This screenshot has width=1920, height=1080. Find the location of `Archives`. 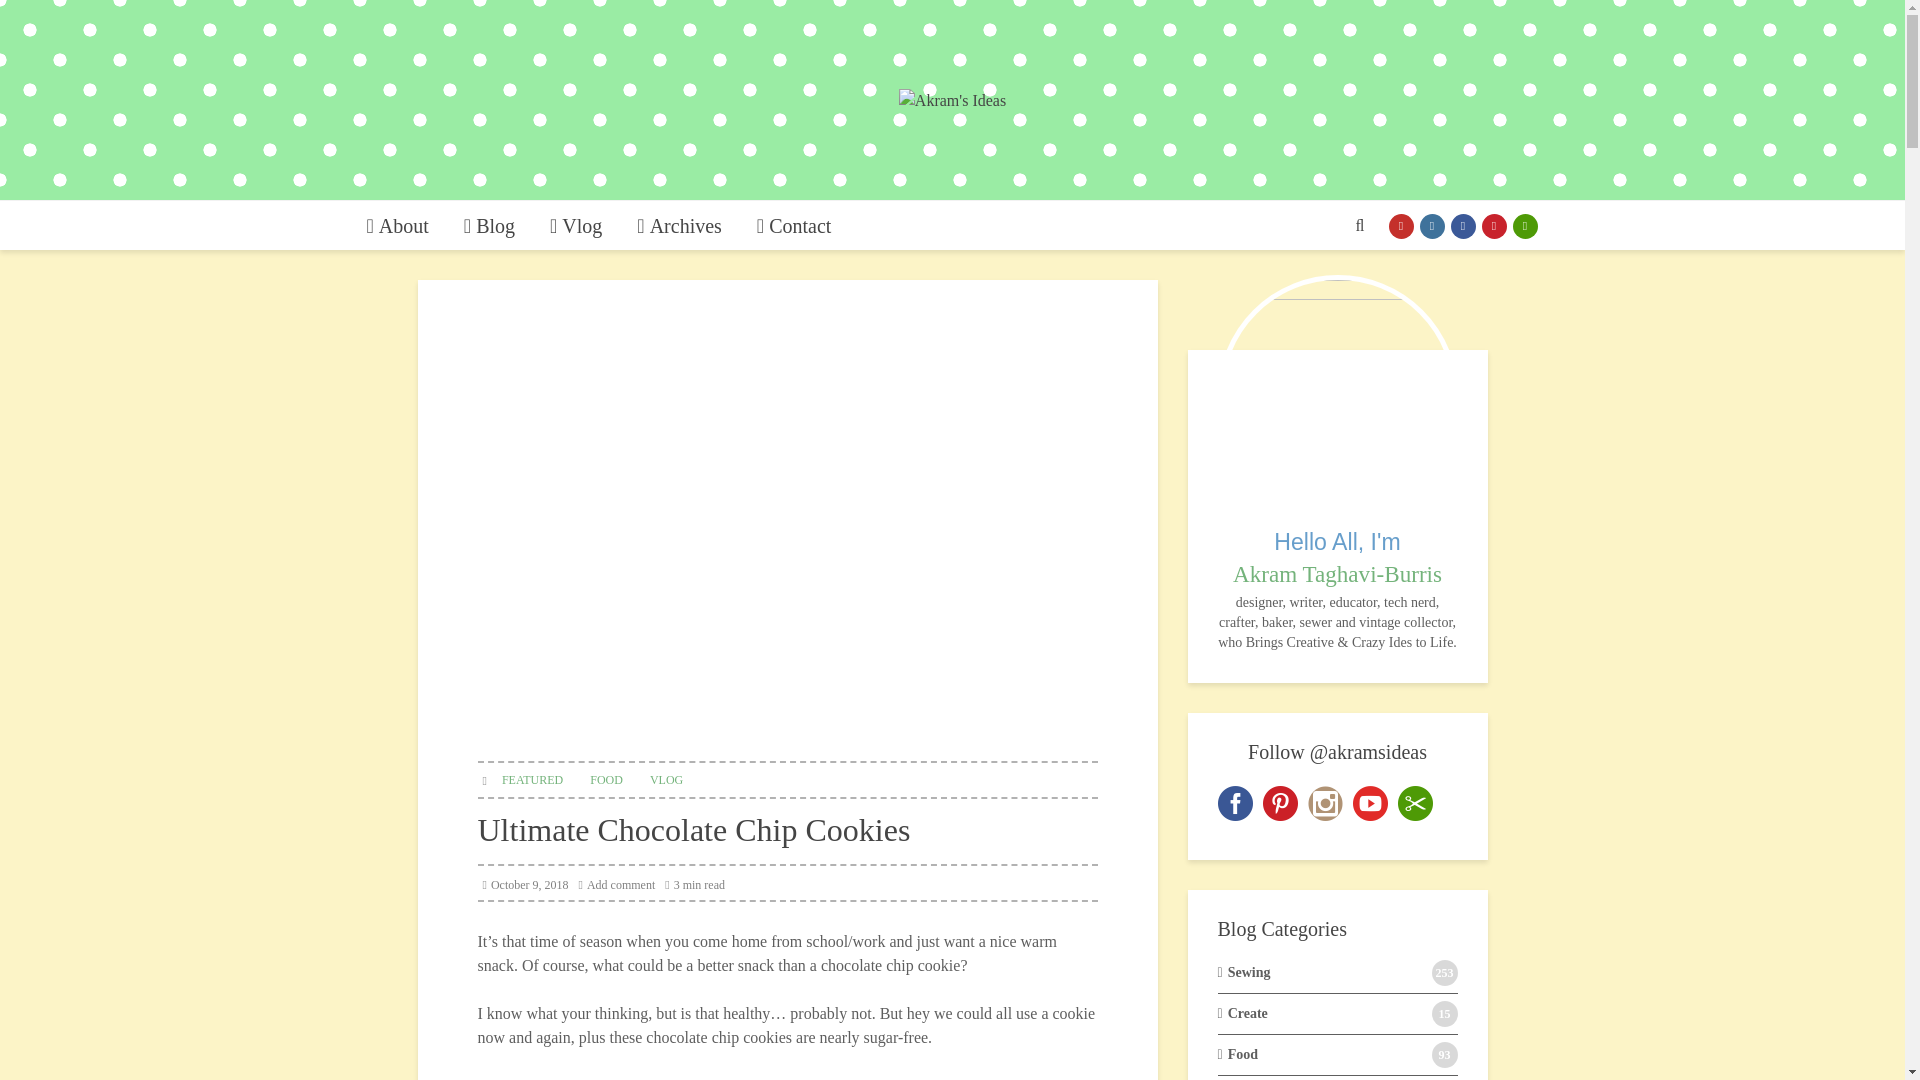

Archives is located at coordinates (680, 225).